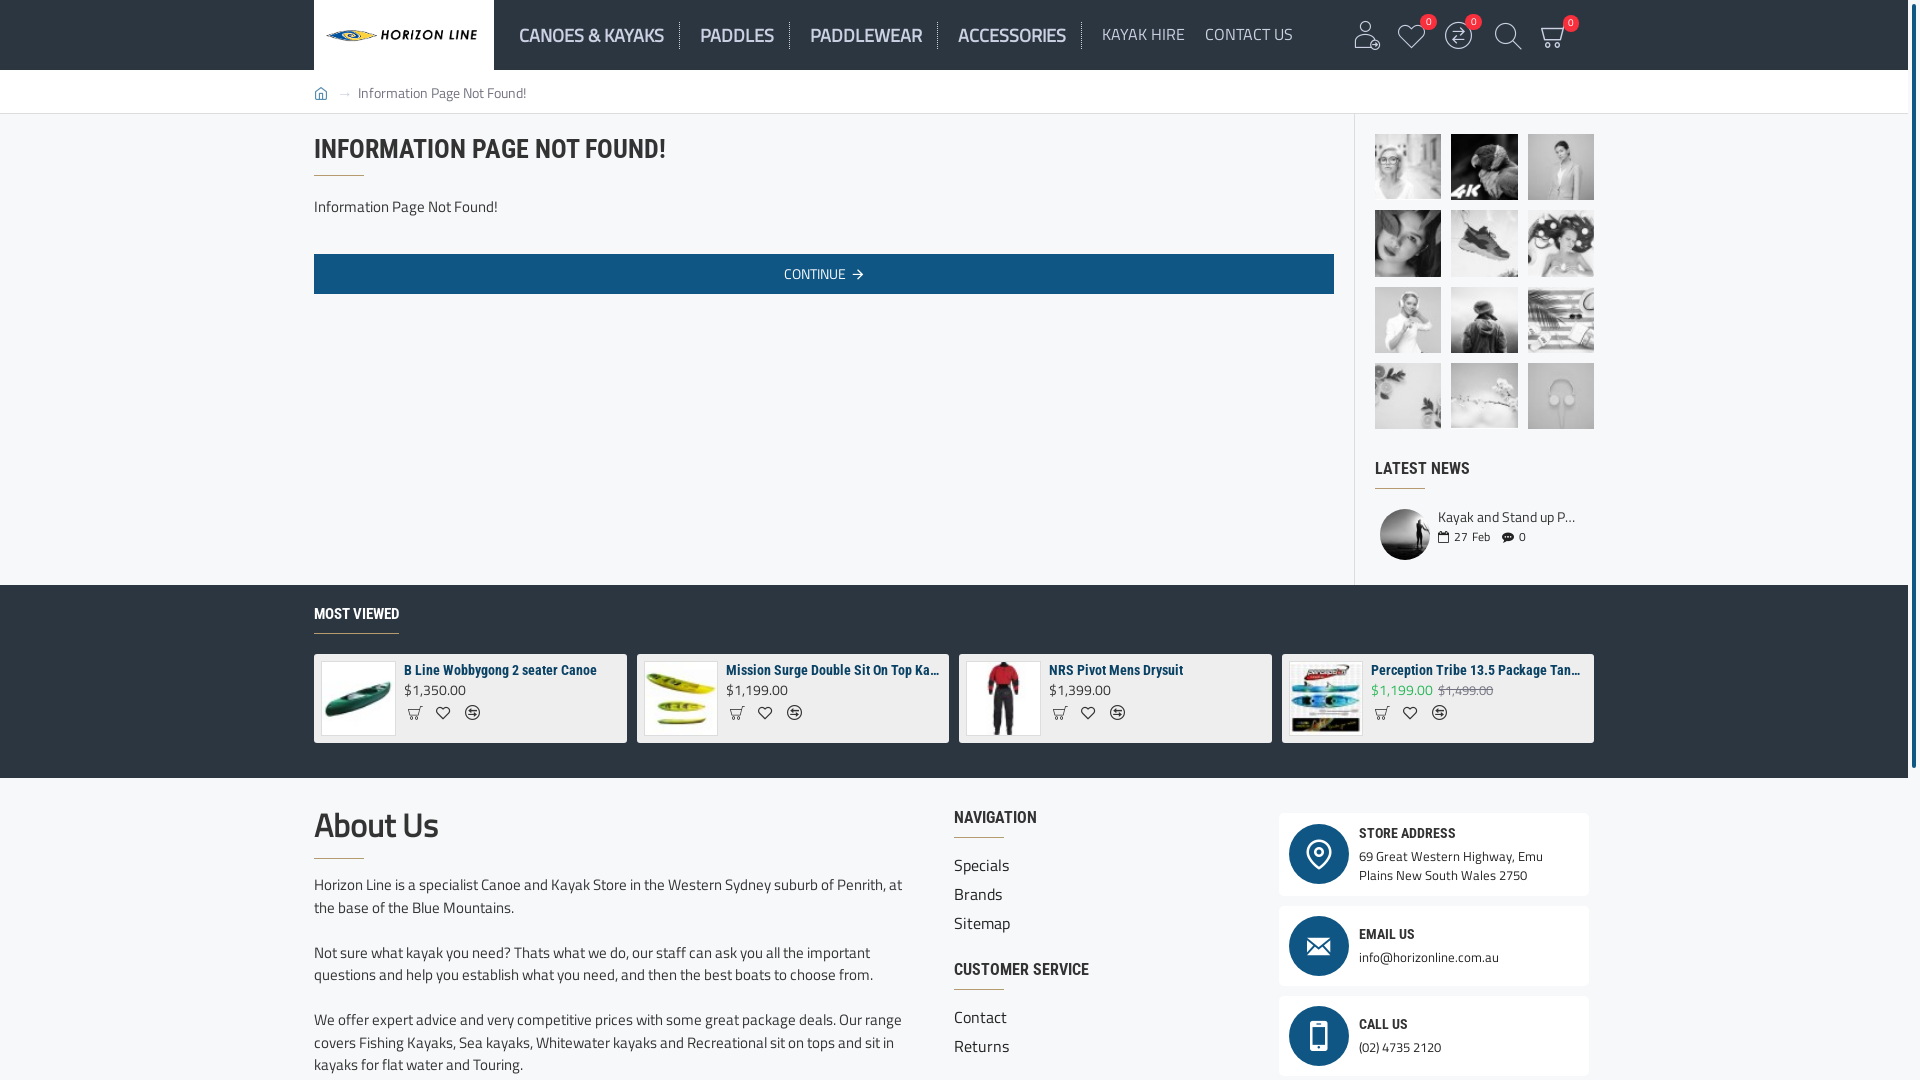 The image size is (1920, 1080). What do you see at coordinates (982, 1048) in the screenshot?
I see `Returns` at bounding box center [982, 1048].